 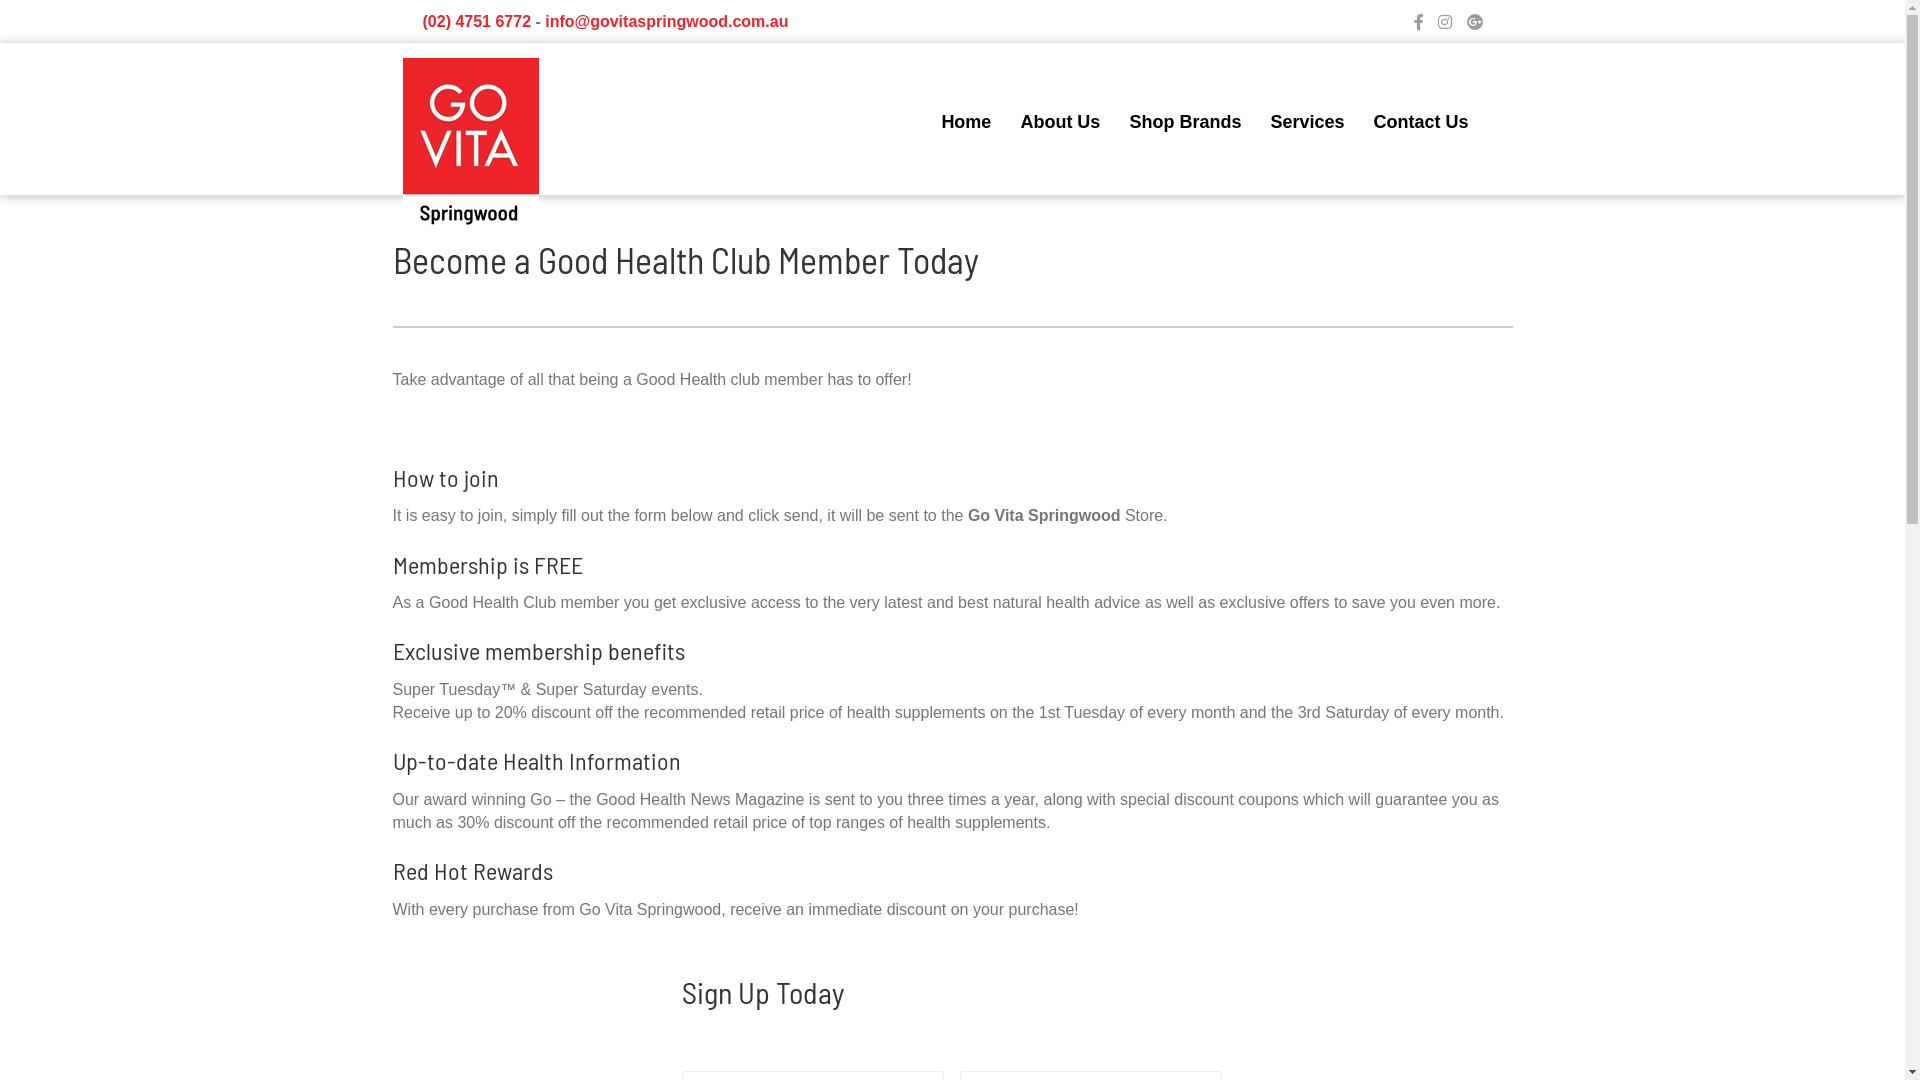 What do you see at coordinates (1185, 122) in the screenshot?
I see `Shop Brands` at bounding box center [1185, 122].